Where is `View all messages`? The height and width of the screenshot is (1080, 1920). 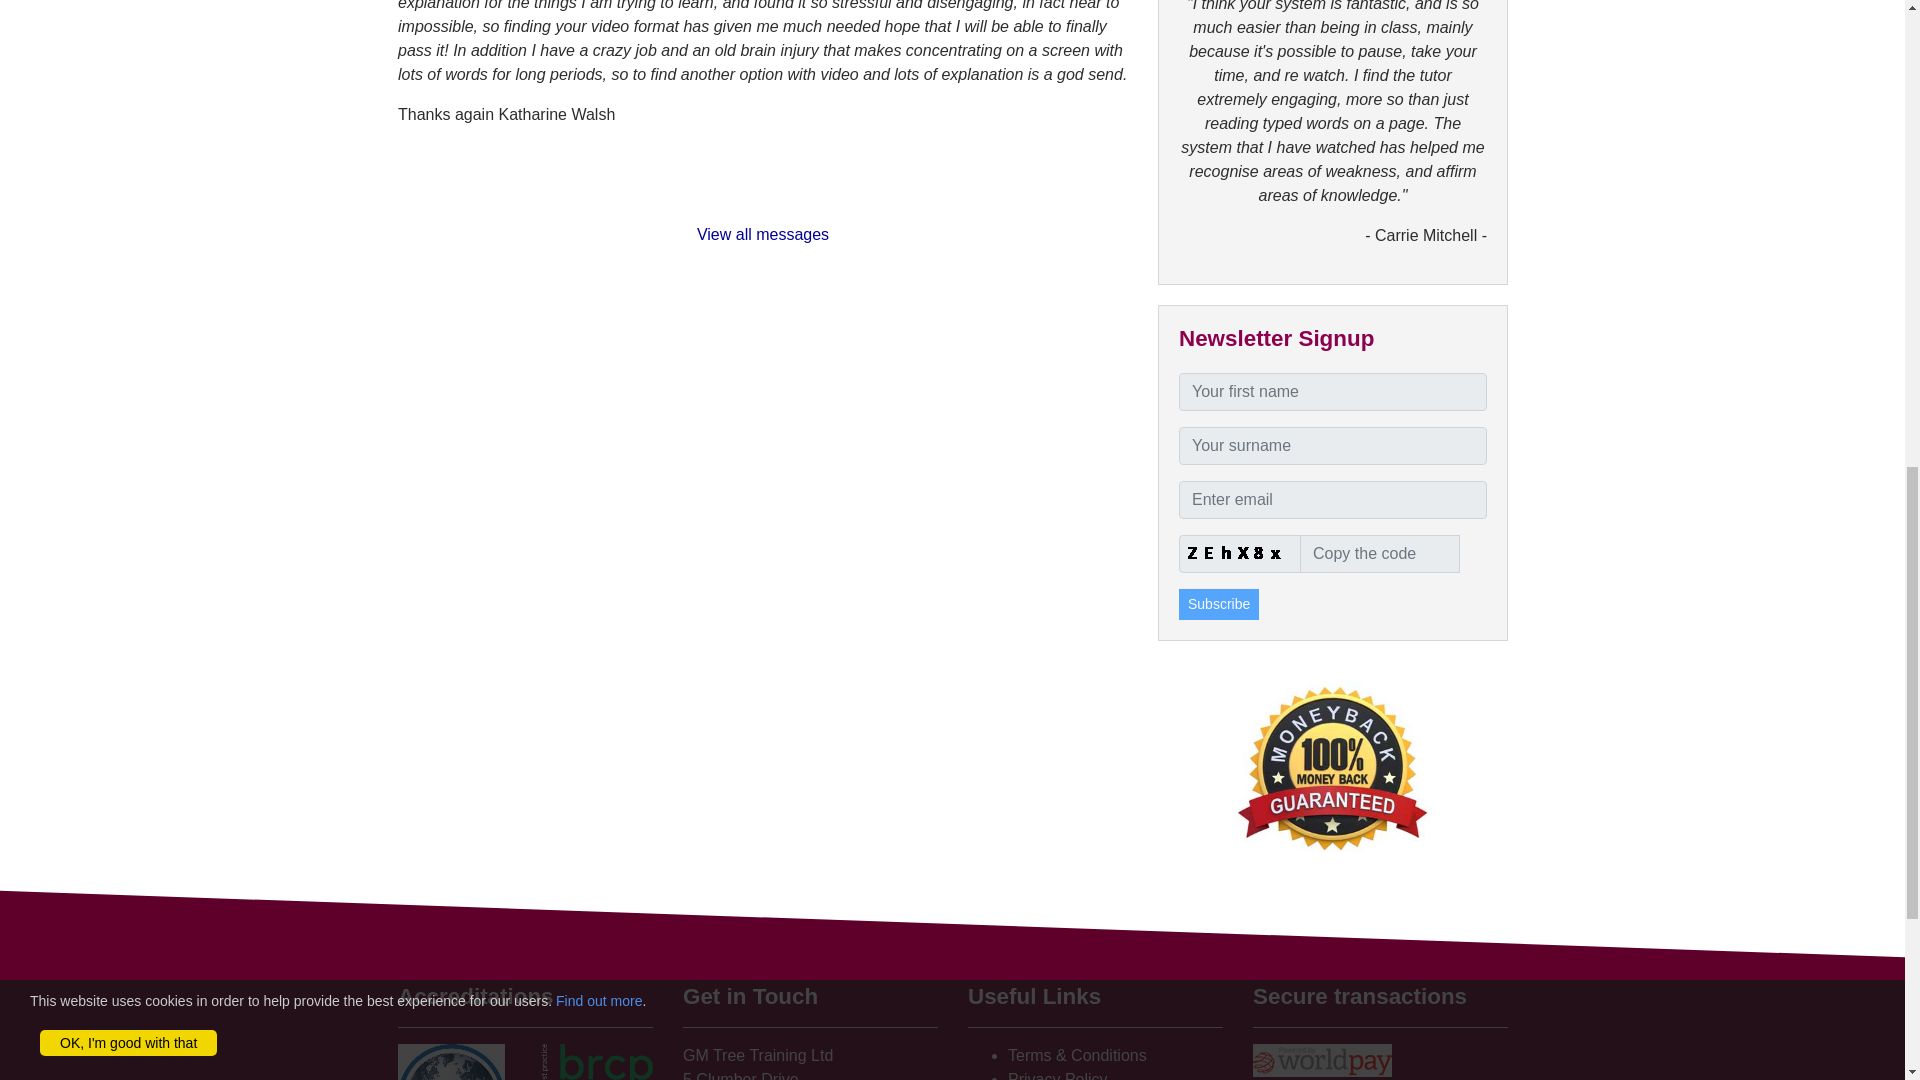
View all messages is located at coordinates (761, 234).